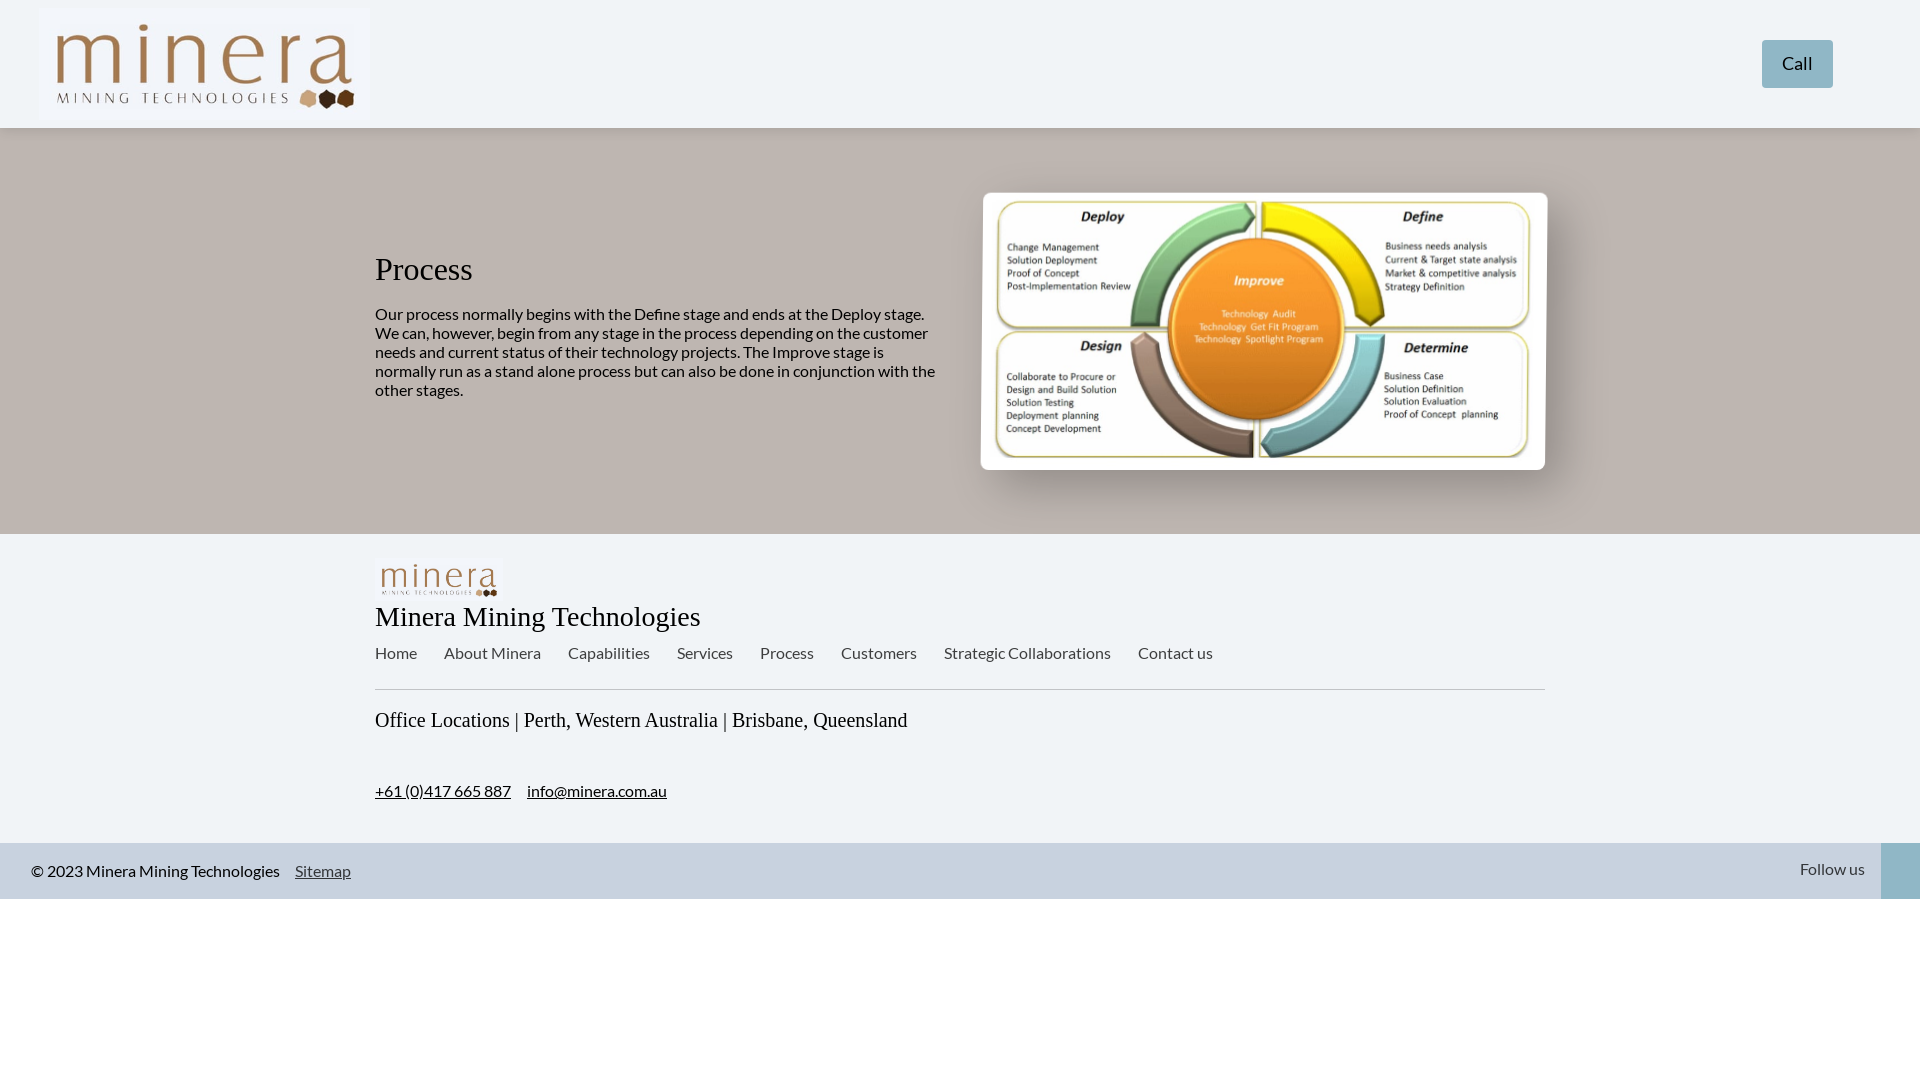 Image resolution: width=1920 pixels, height=1080 pixels. What do you see at coordinates (879, 652) in the screenshot?
I see `Customers` at bounding box center [879, 652].